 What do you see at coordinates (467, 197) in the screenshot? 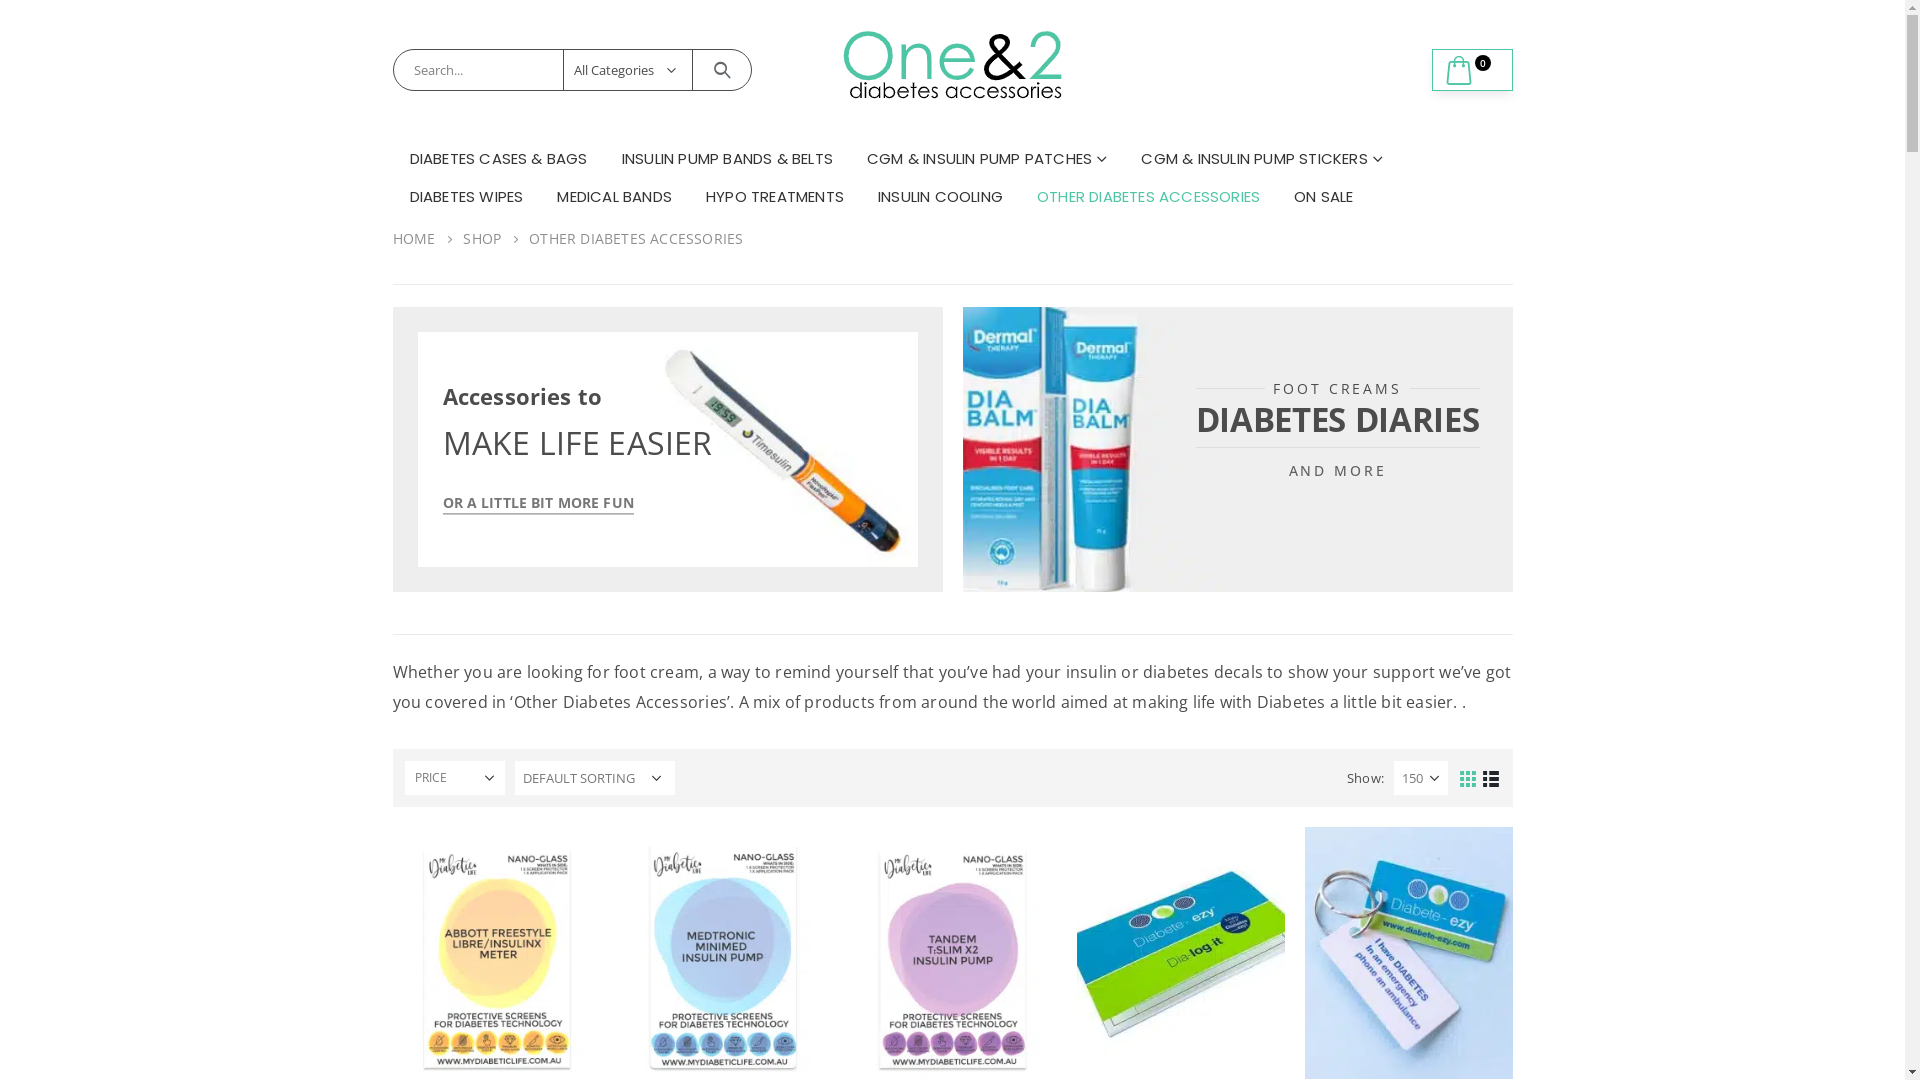
I see `DIABETES WIPES` at bounding box center [467, 197].